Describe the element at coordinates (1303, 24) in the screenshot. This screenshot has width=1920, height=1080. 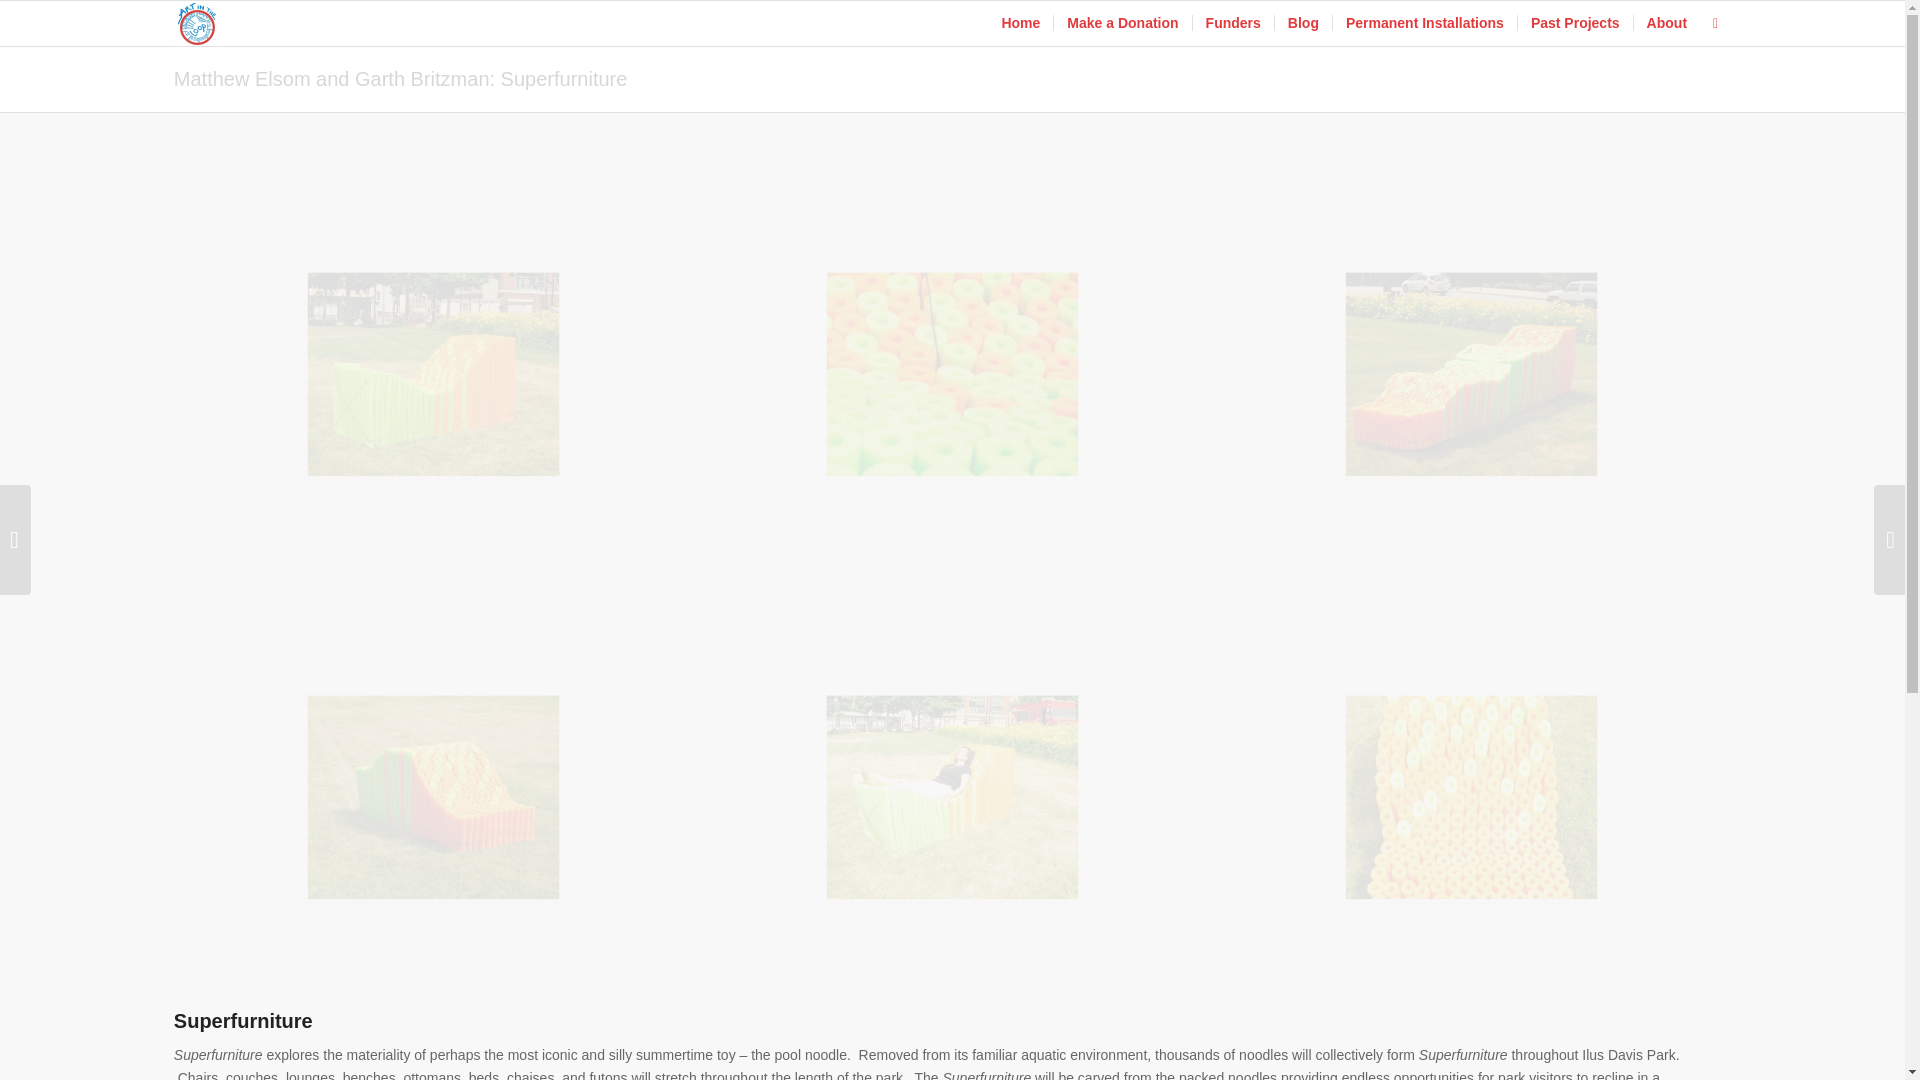
I see `Blog` at that location.